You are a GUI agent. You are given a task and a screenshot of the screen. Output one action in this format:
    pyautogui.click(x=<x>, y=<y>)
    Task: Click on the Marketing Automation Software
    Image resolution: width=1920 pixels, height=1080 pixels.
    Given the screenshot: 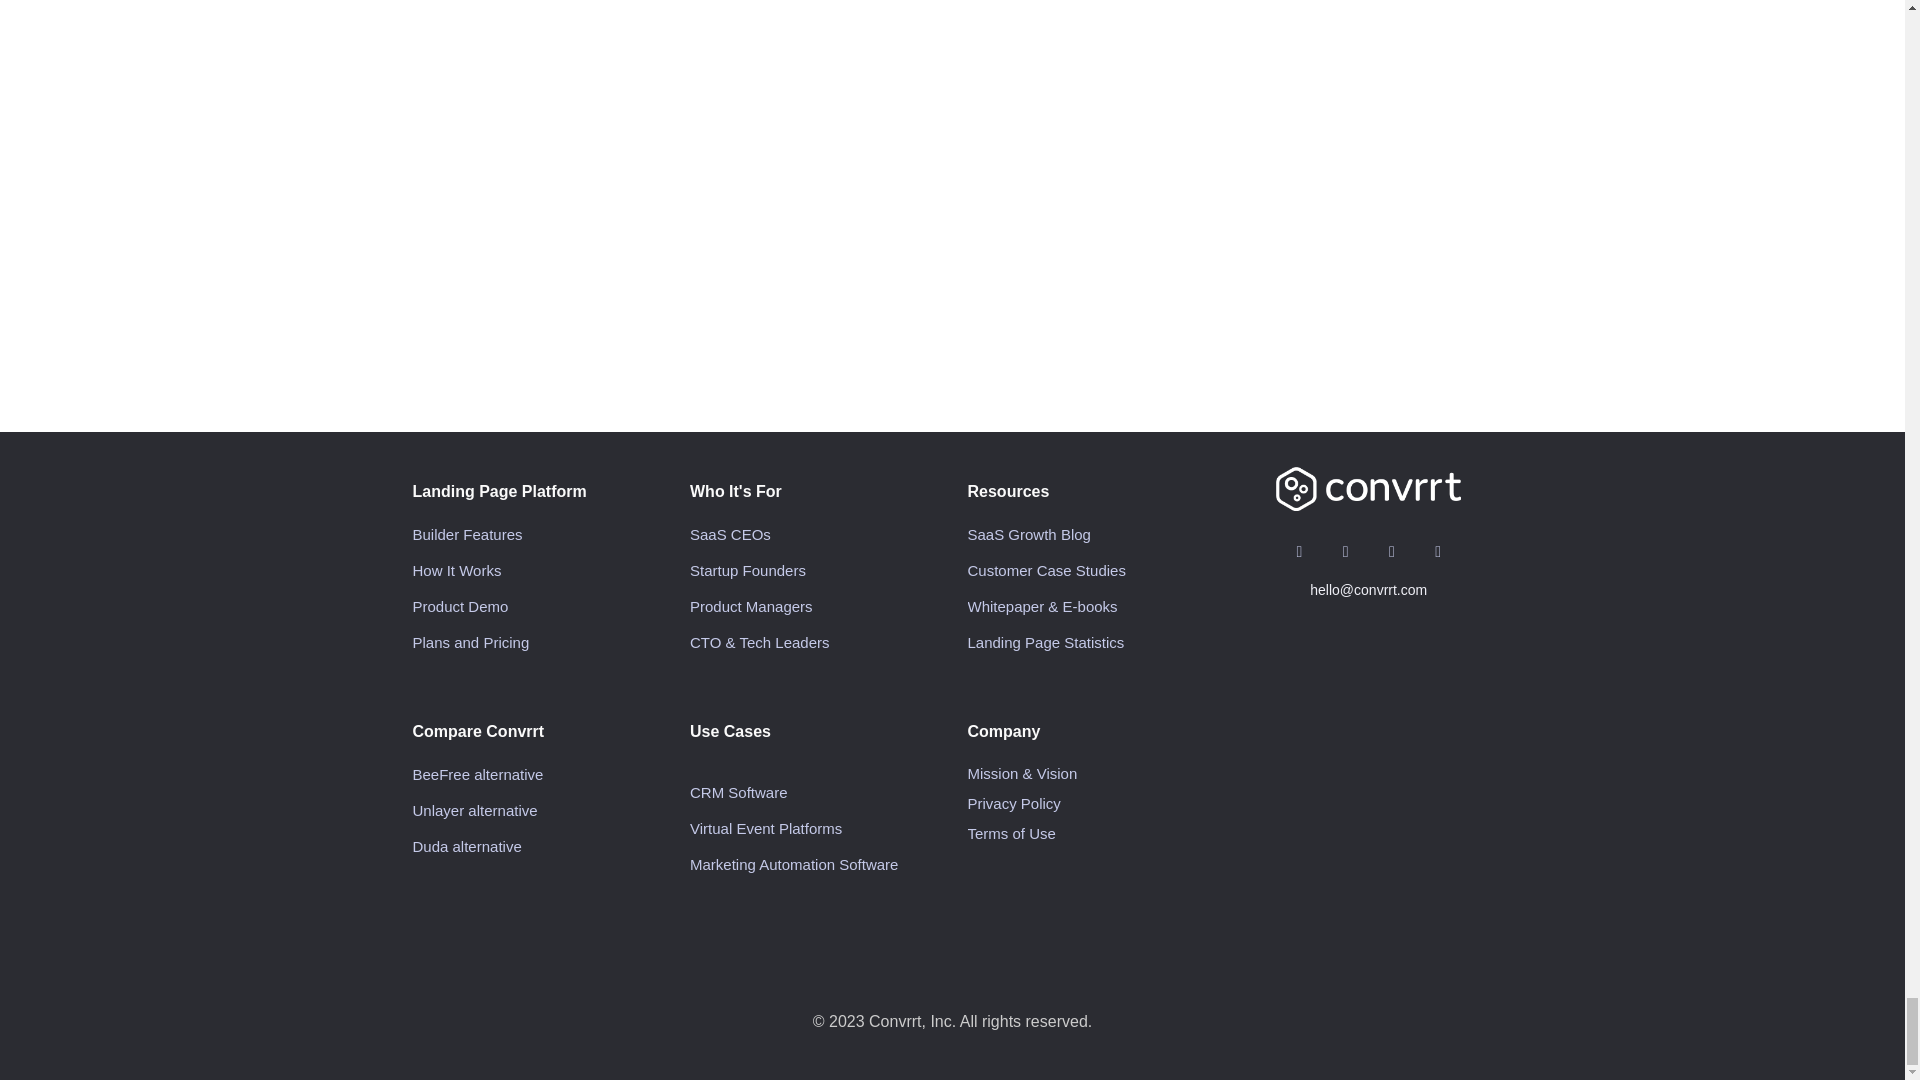 What is the action you would take?
    pyautogui.click(x=794, y=864)
    